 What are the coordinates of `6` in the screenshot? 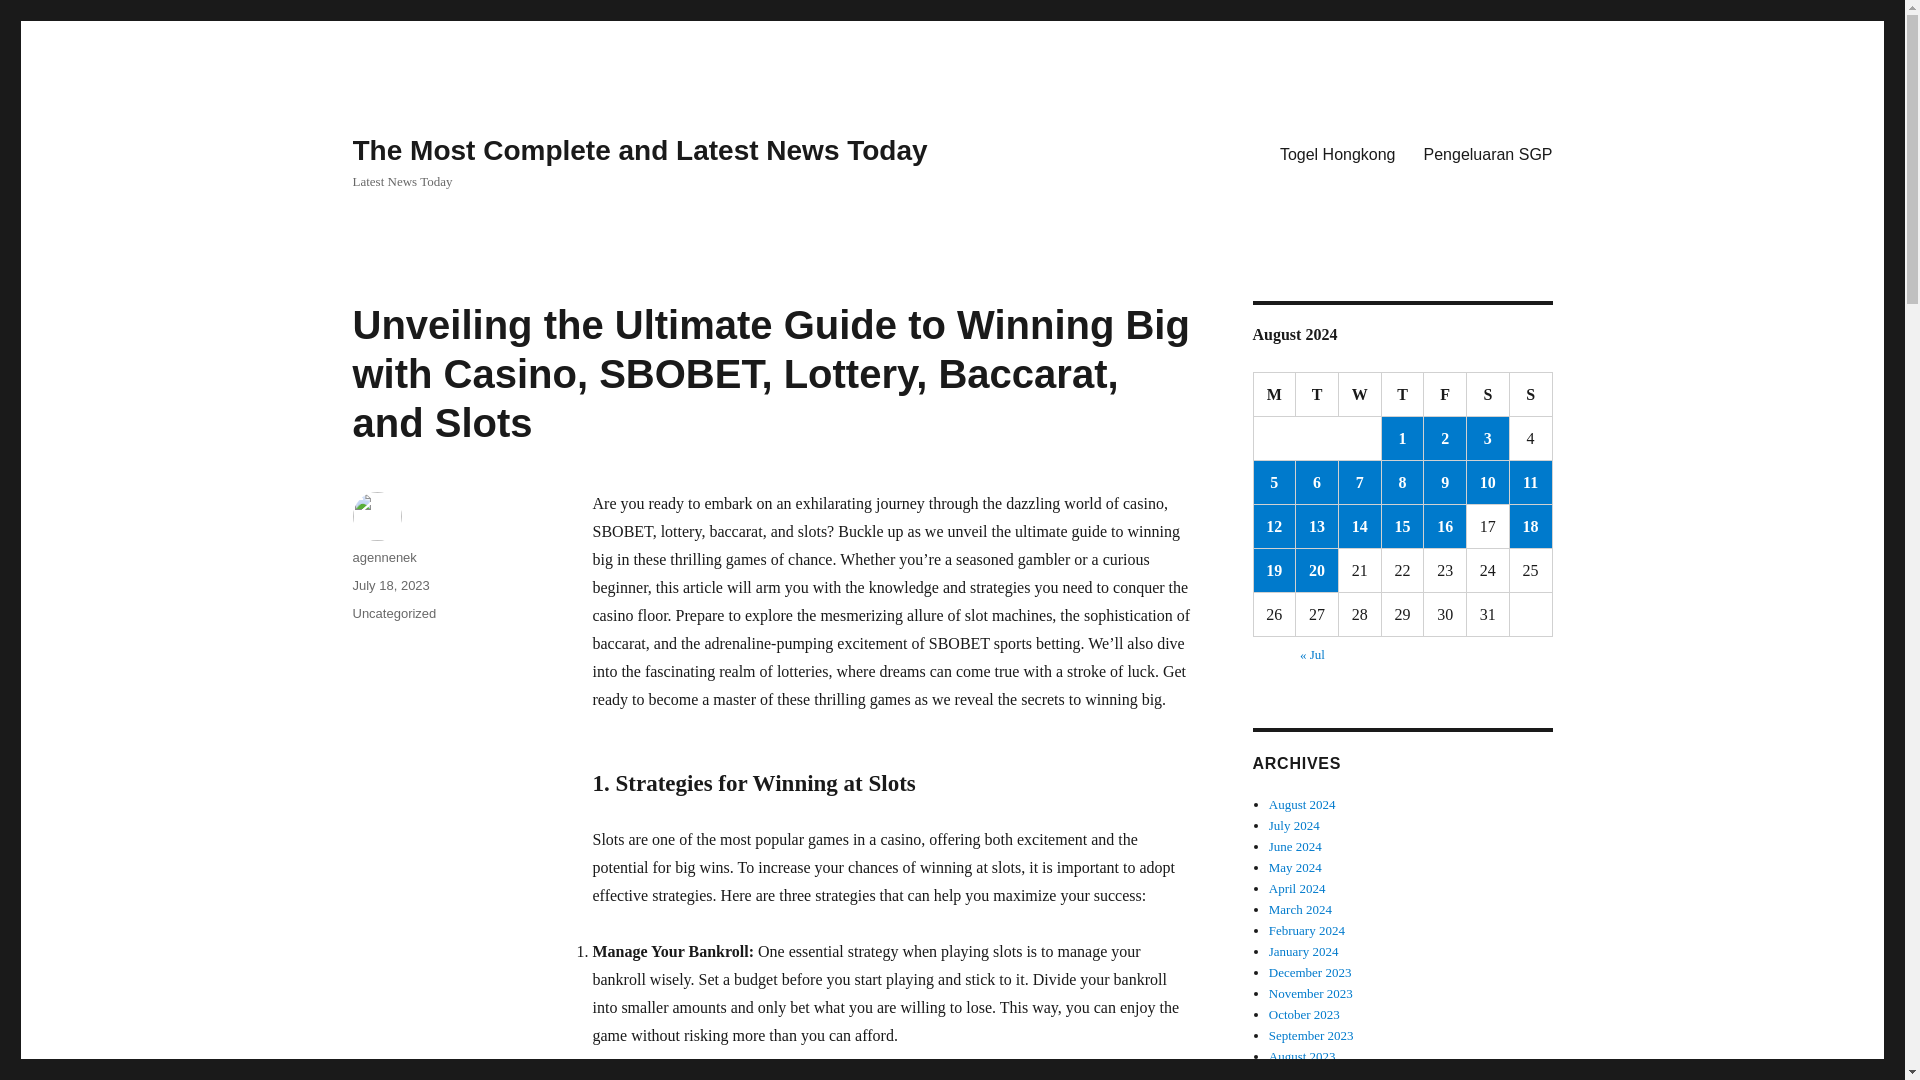 It's located at (1317, 482).